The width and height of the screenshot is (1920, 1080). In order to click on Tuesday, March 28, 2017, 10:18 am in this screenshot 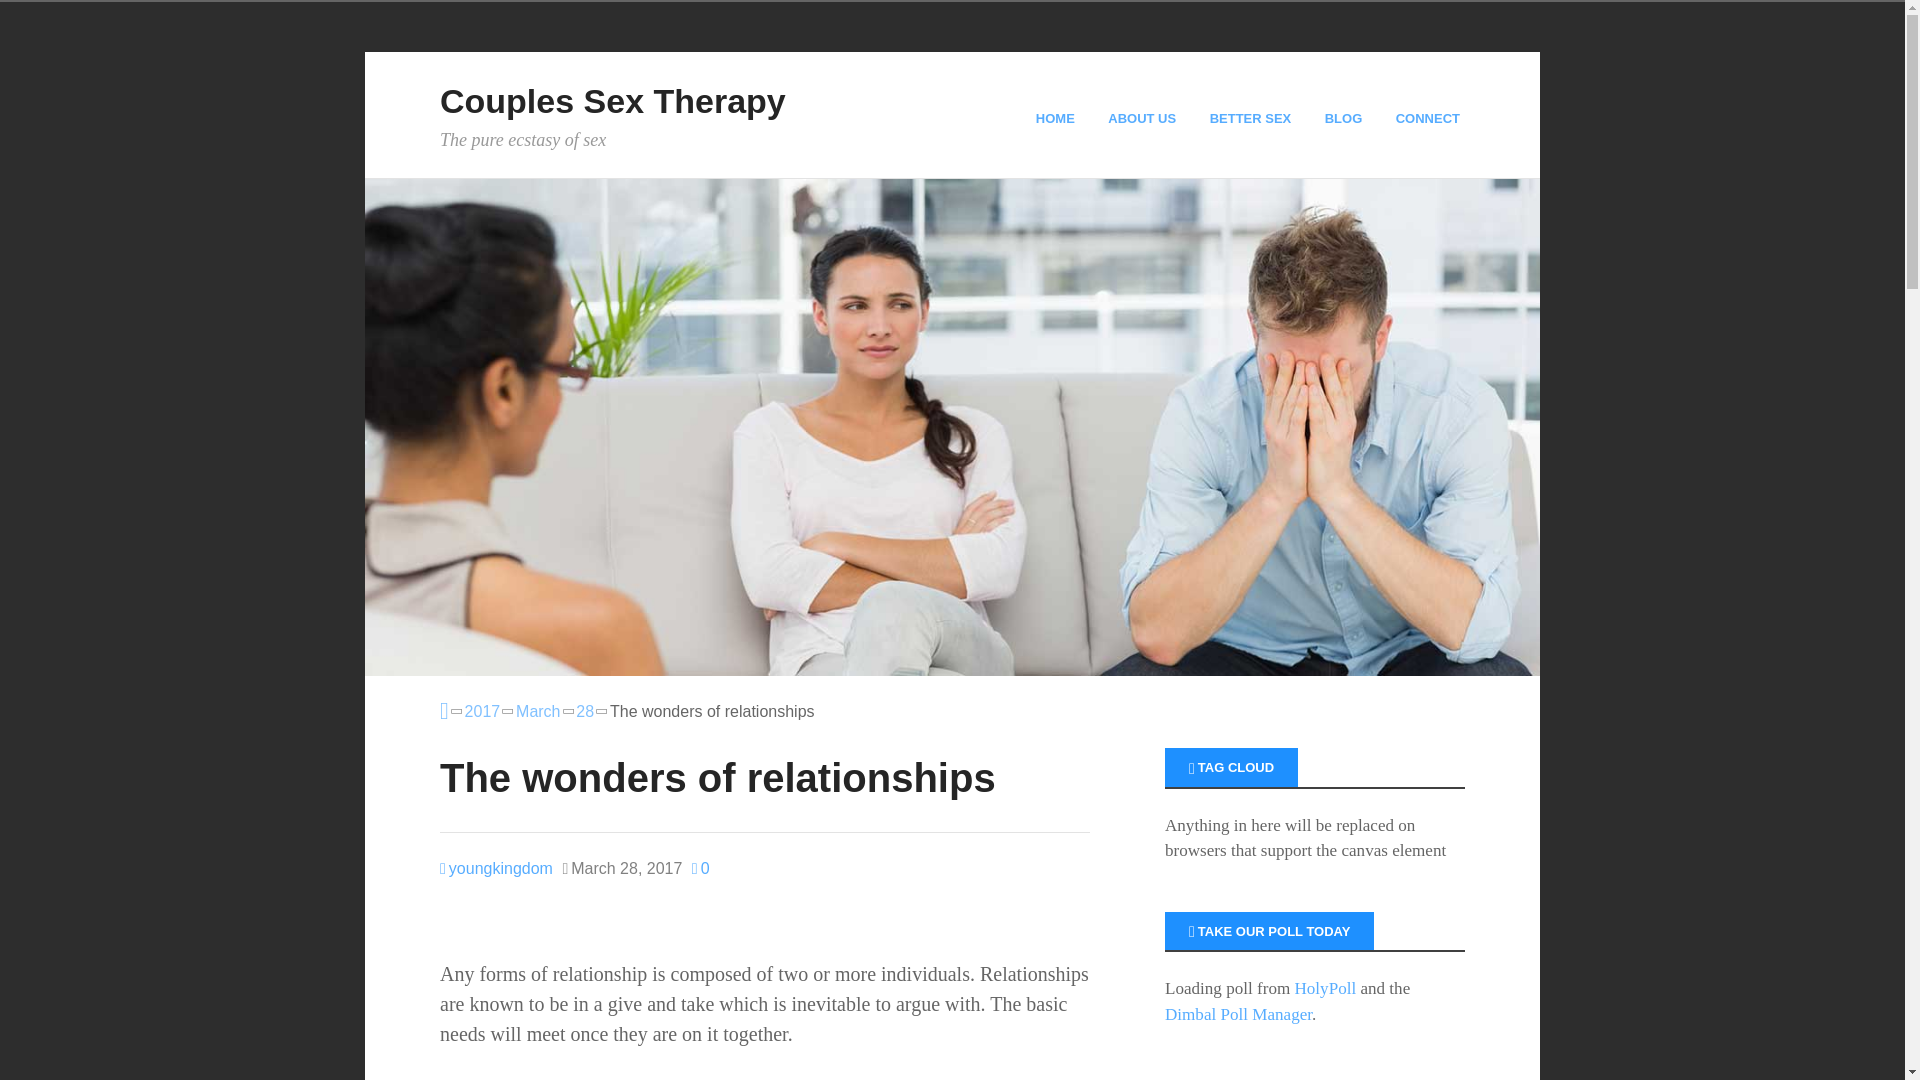, I will do `click(622, 869)`.